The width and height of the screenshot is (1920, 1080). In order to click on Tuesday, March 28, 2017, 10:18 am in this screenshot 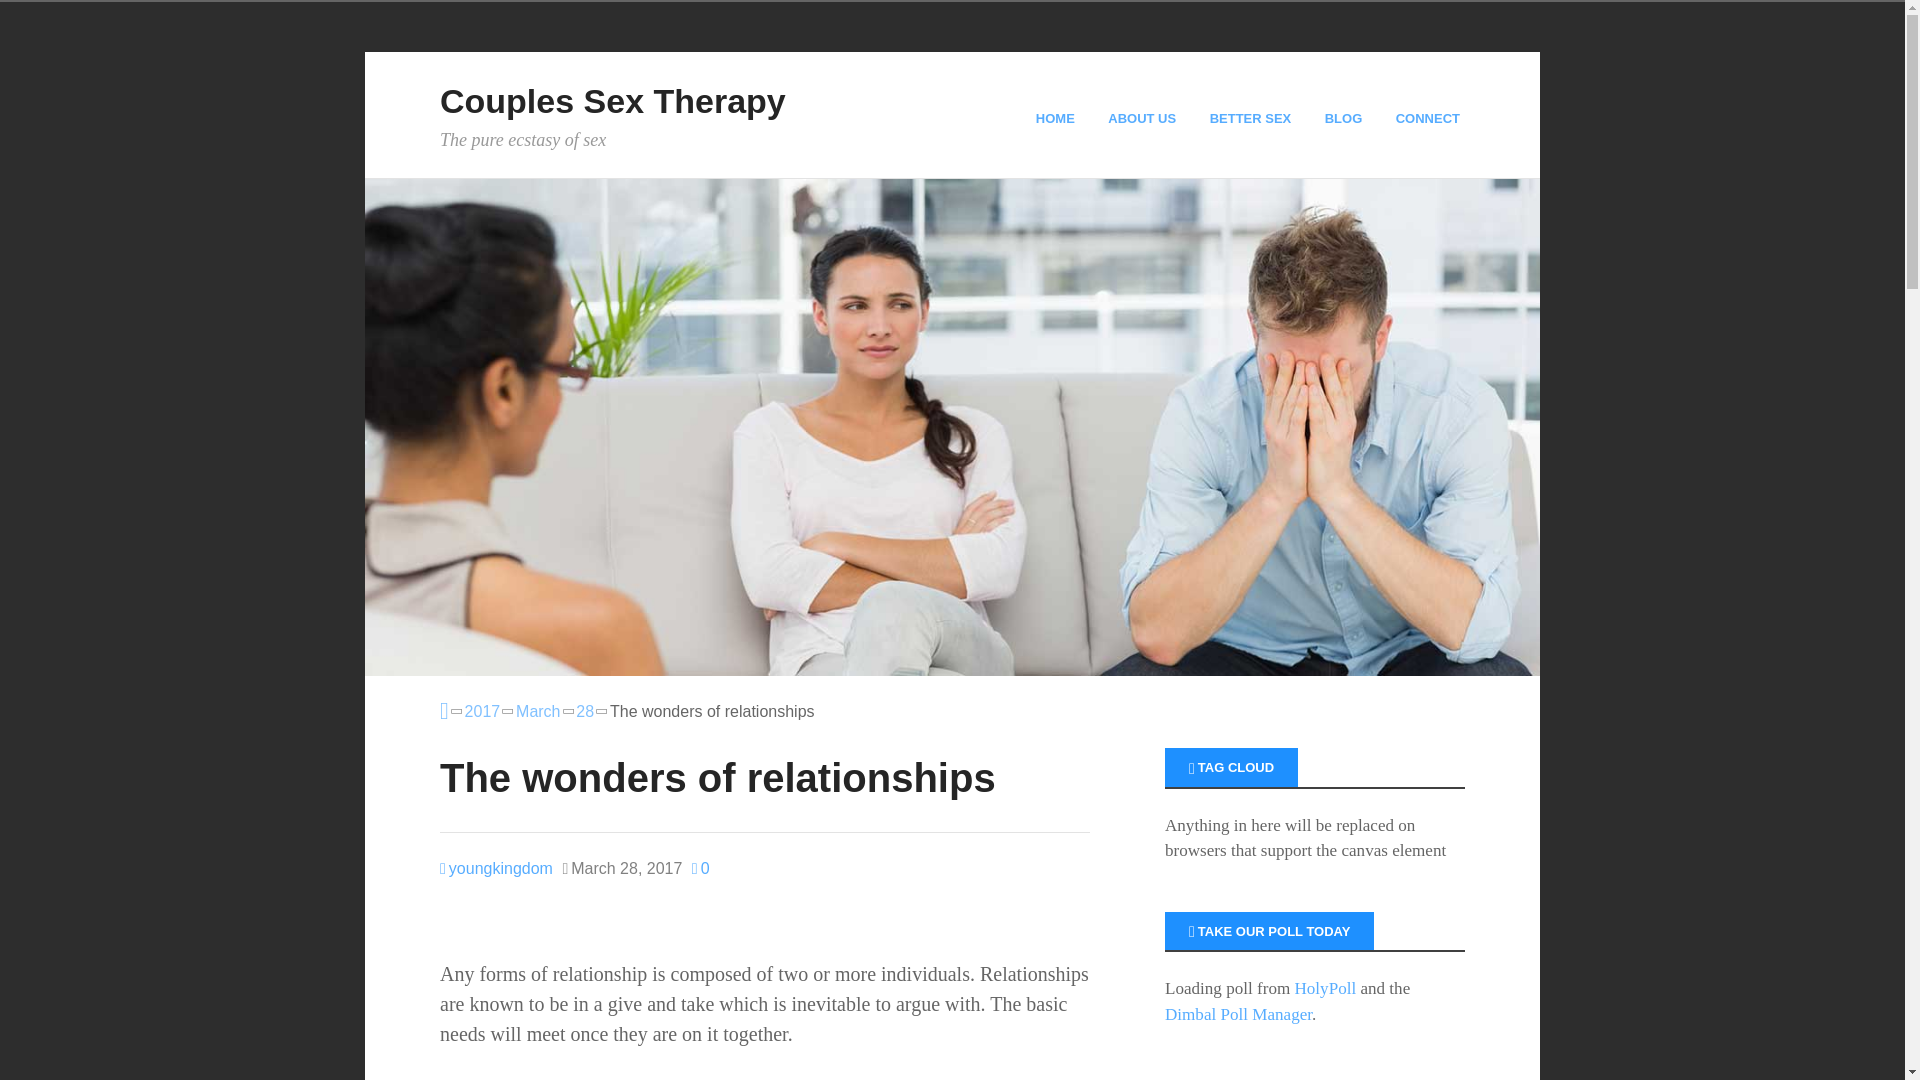, I will do `click(622, 869)`.